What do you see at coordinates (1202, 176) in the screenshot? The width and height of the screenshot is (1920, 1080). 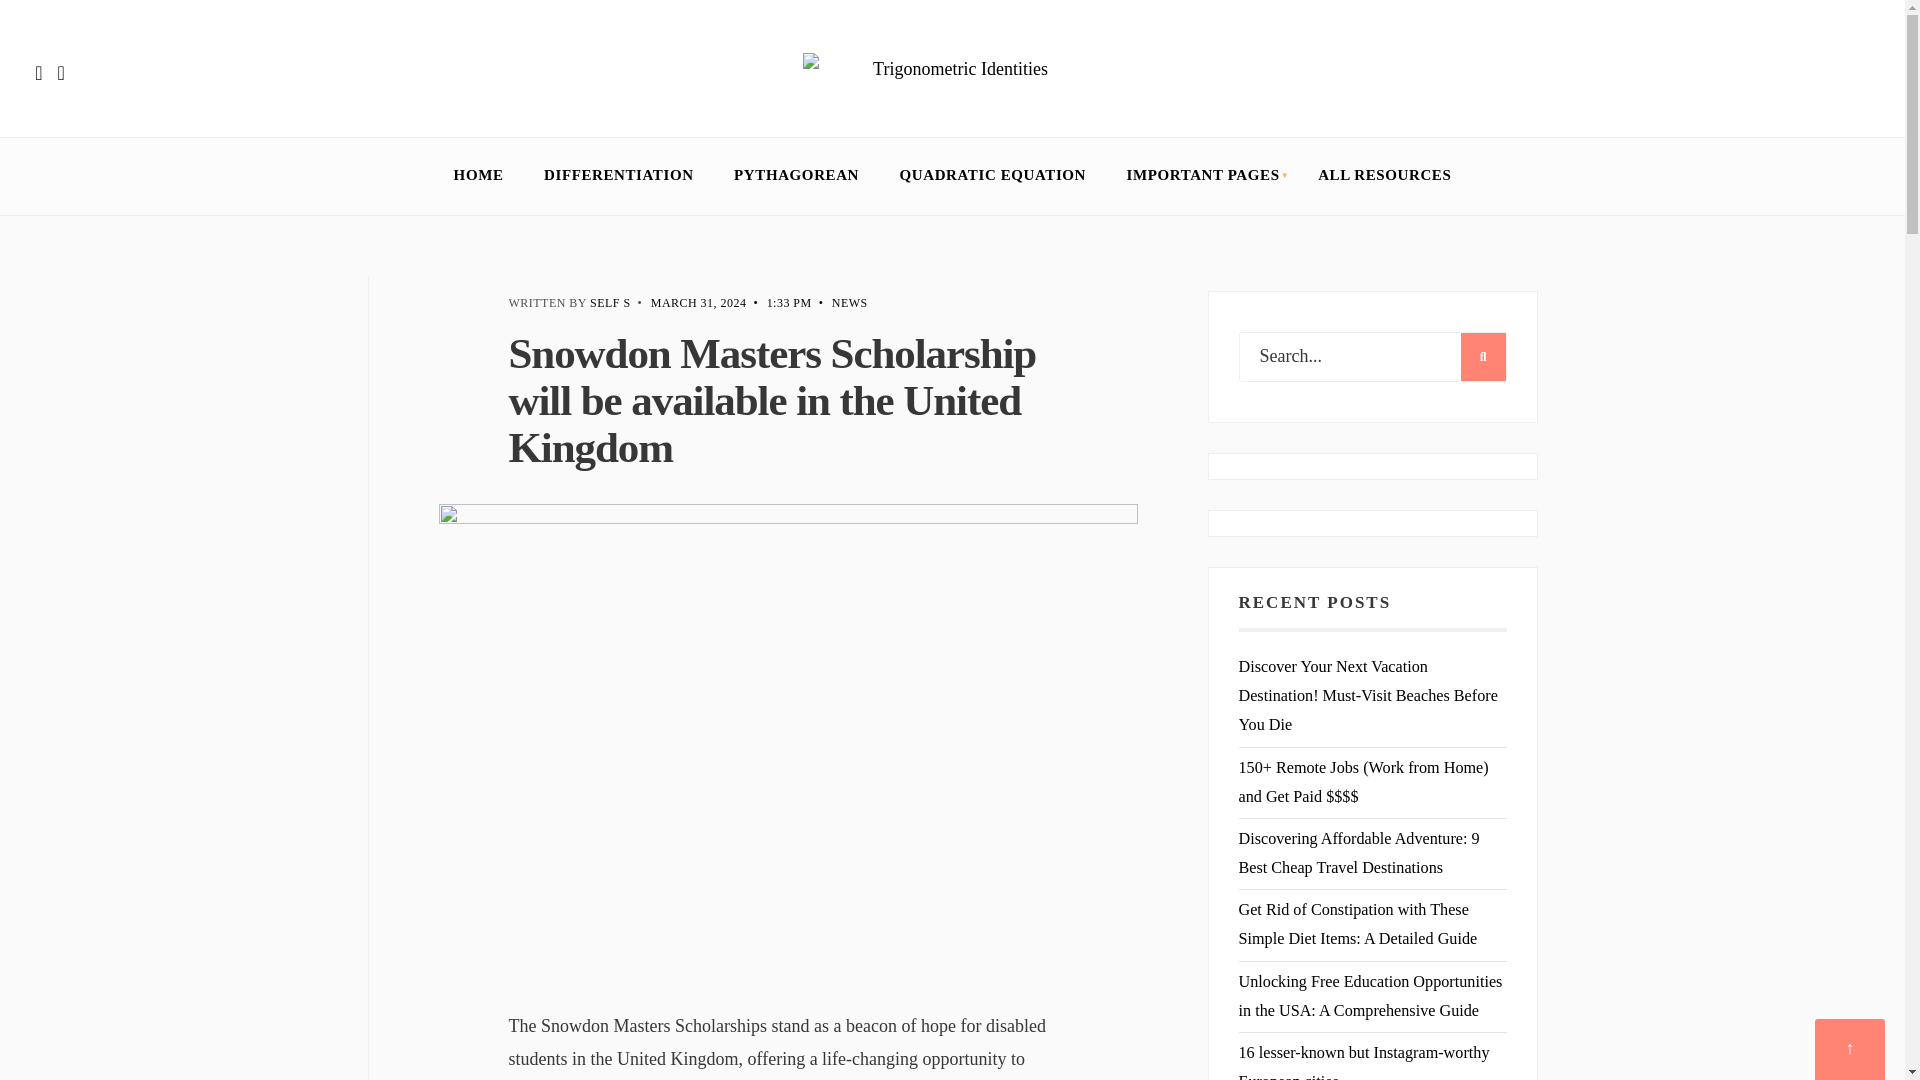 I see `IMPORTANT PAGES` at bounding box center [1202, 176].